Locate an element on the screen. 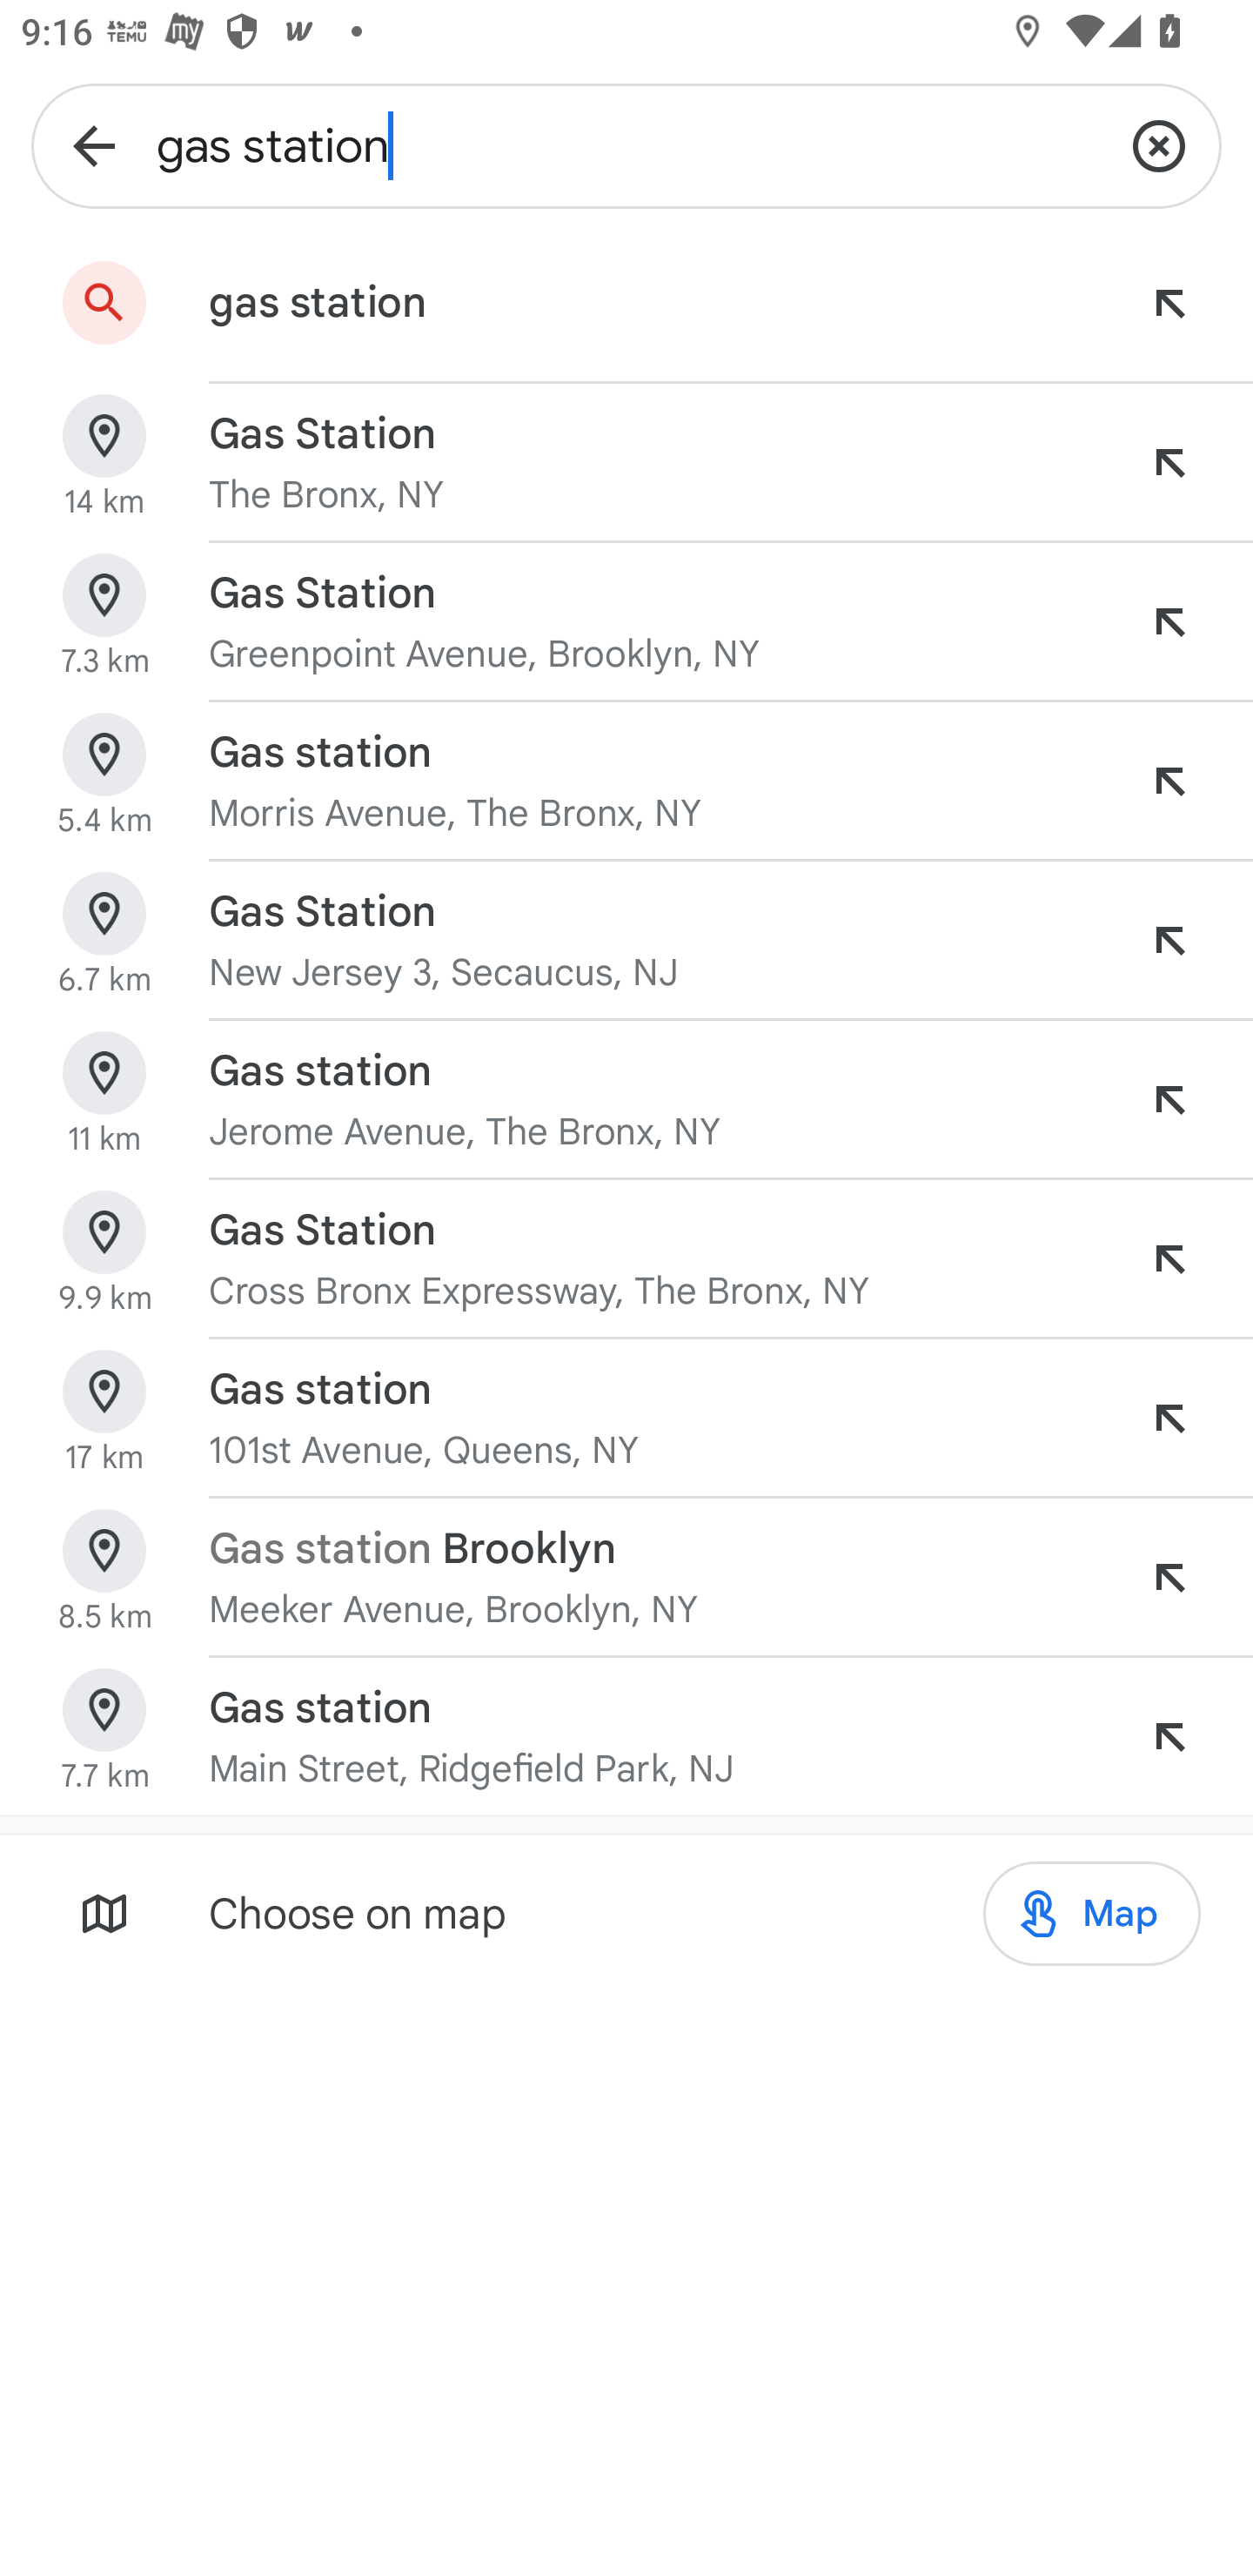  Map Map Map is located at coordinates (1091, 1914).